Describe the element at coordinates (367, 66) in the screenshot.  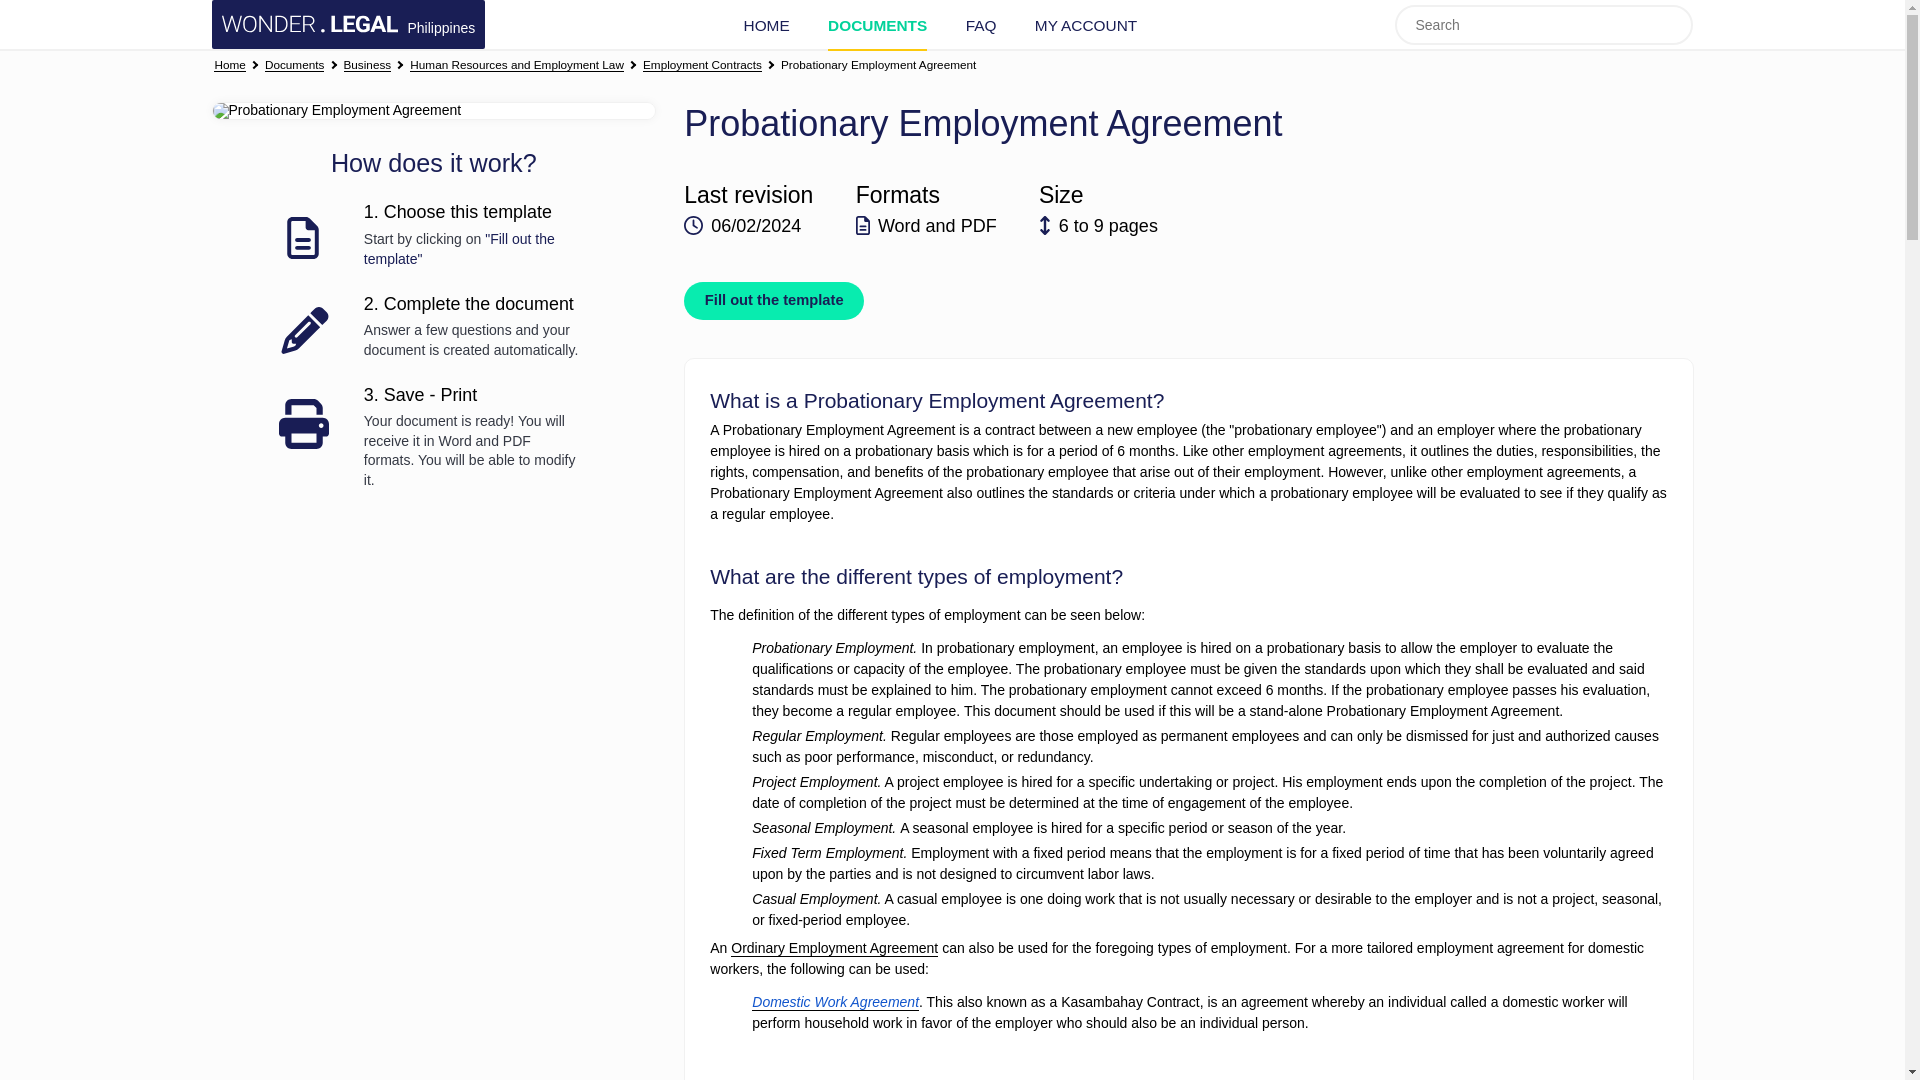
I see `Business` at that location.